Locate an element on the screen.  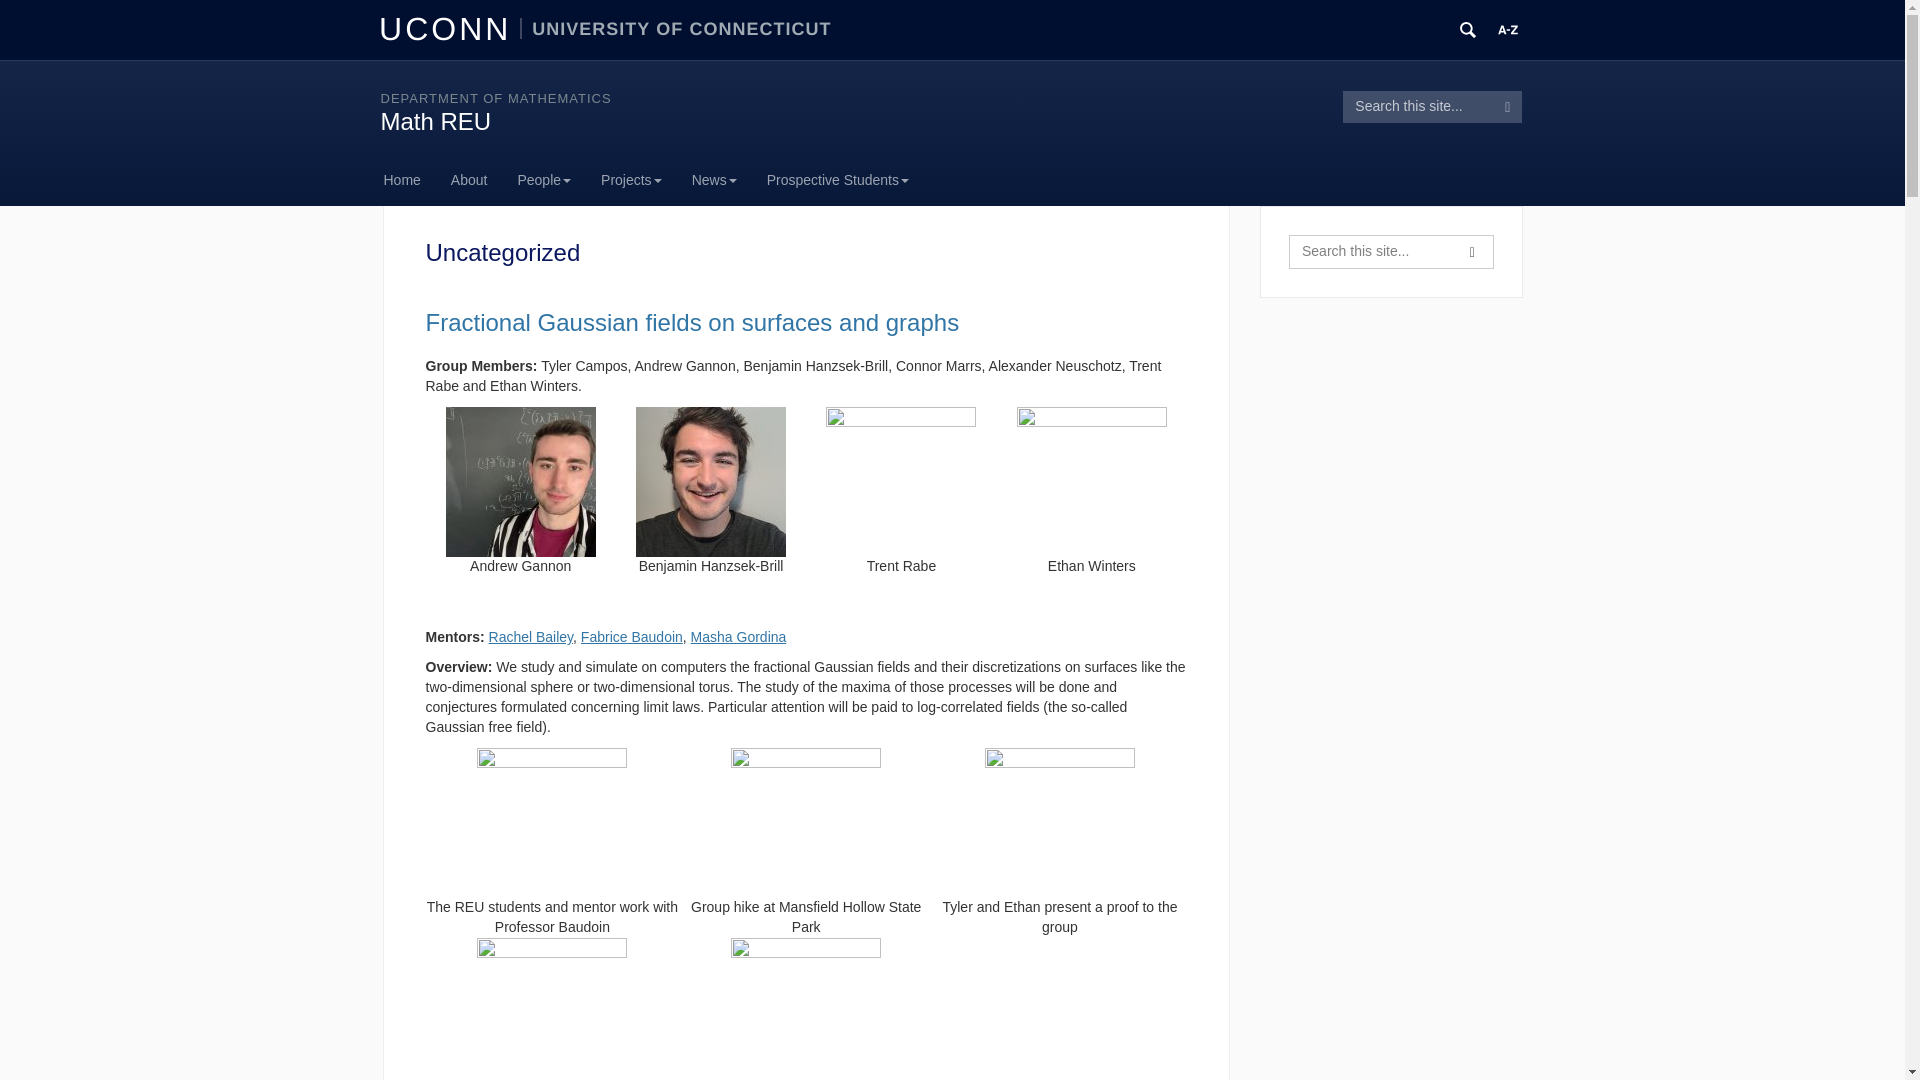
DEPARTMENT OF MATHEMATICS is located at coordinates (495, 98).